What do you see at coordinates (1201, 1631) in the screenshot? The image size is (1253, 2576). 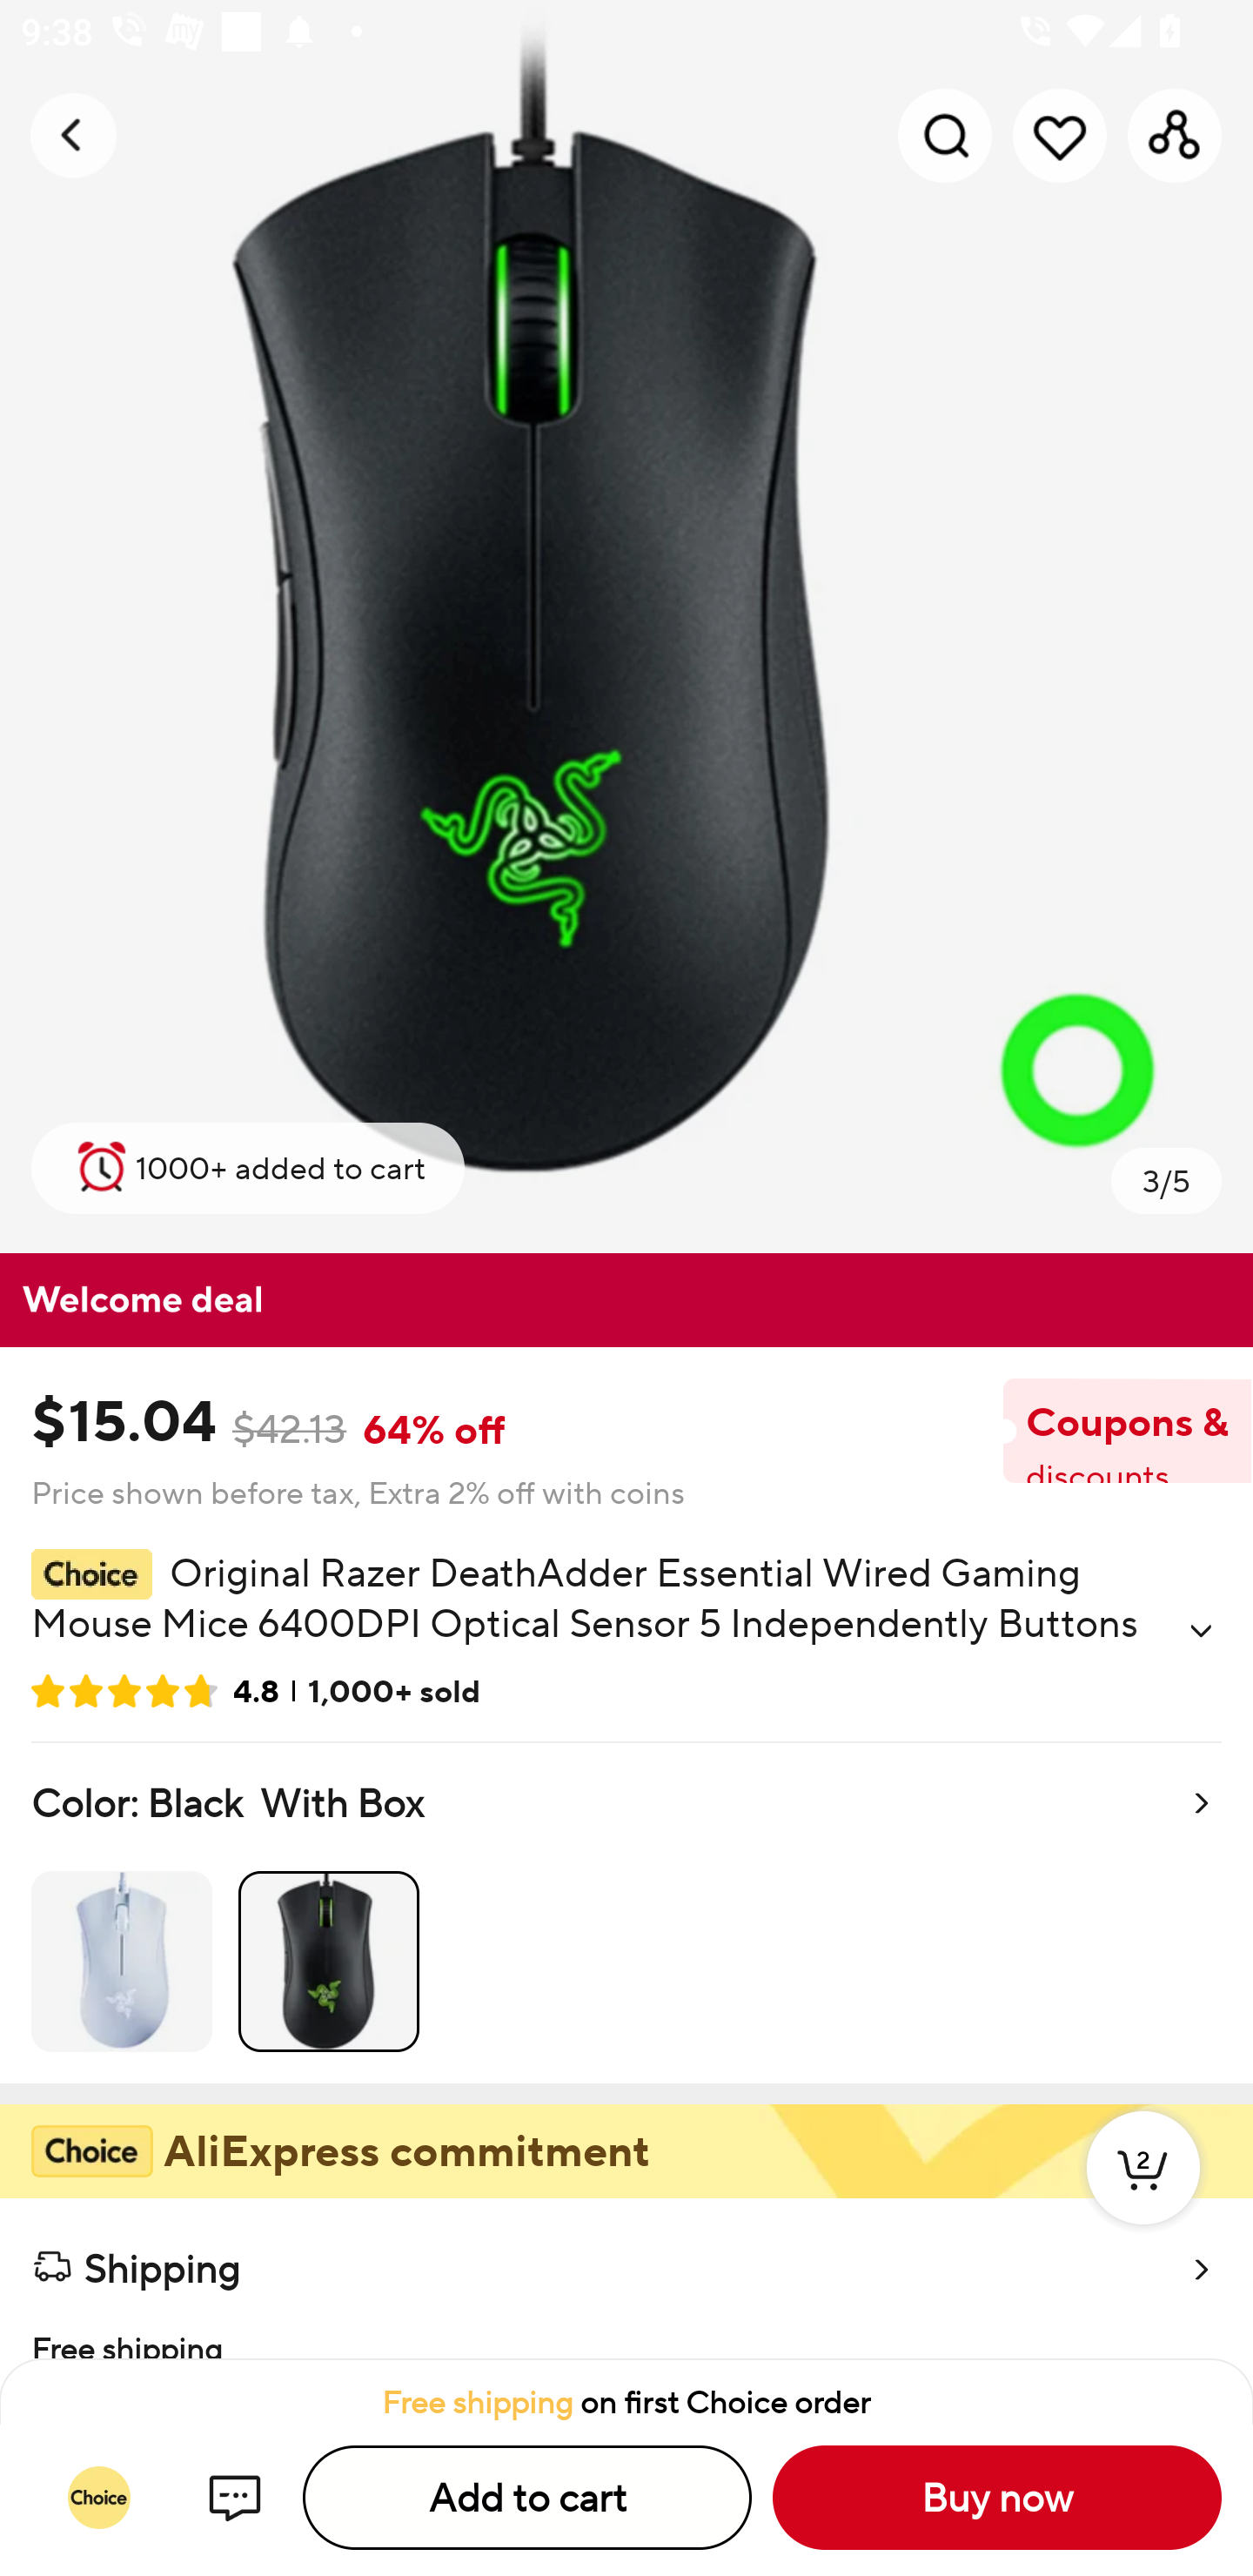 I see `` at bounding box center [1201, 1631].